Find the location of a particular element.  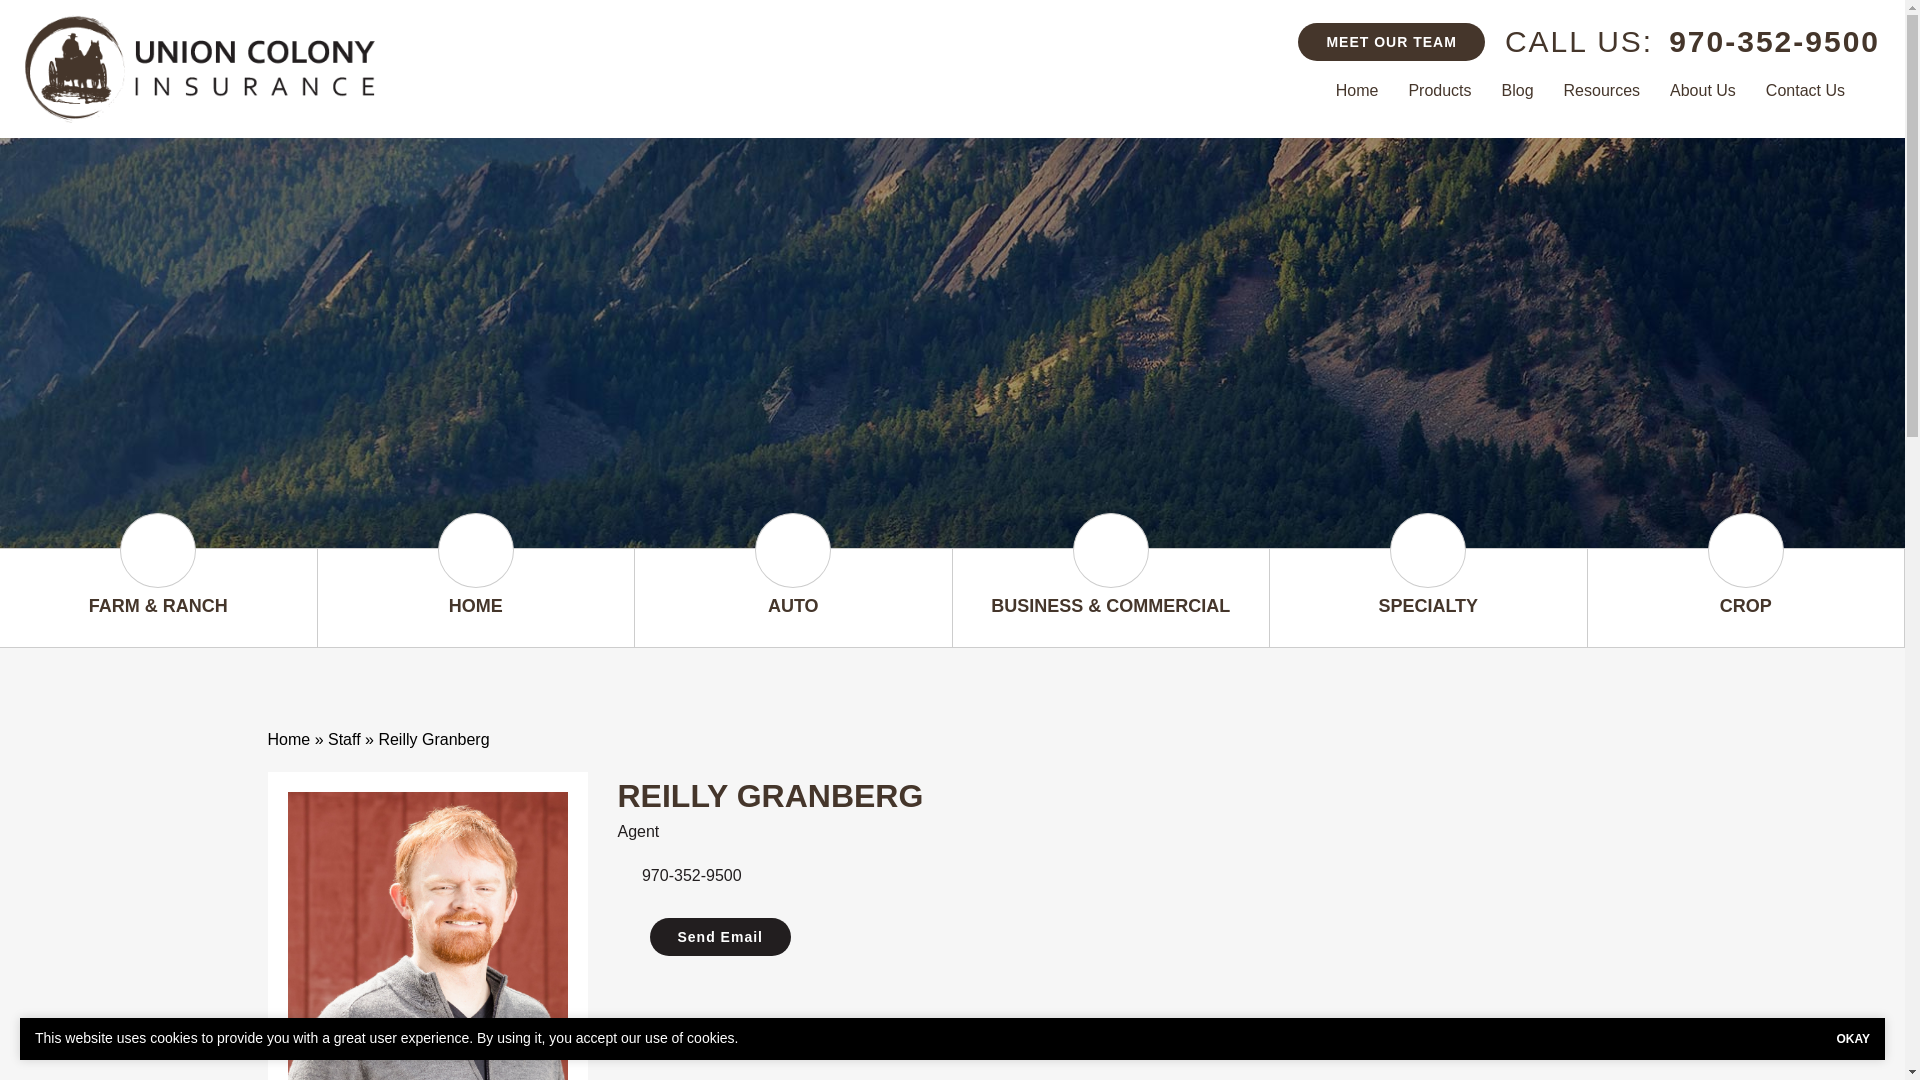

About Us is located at coordinates (1703, 90).